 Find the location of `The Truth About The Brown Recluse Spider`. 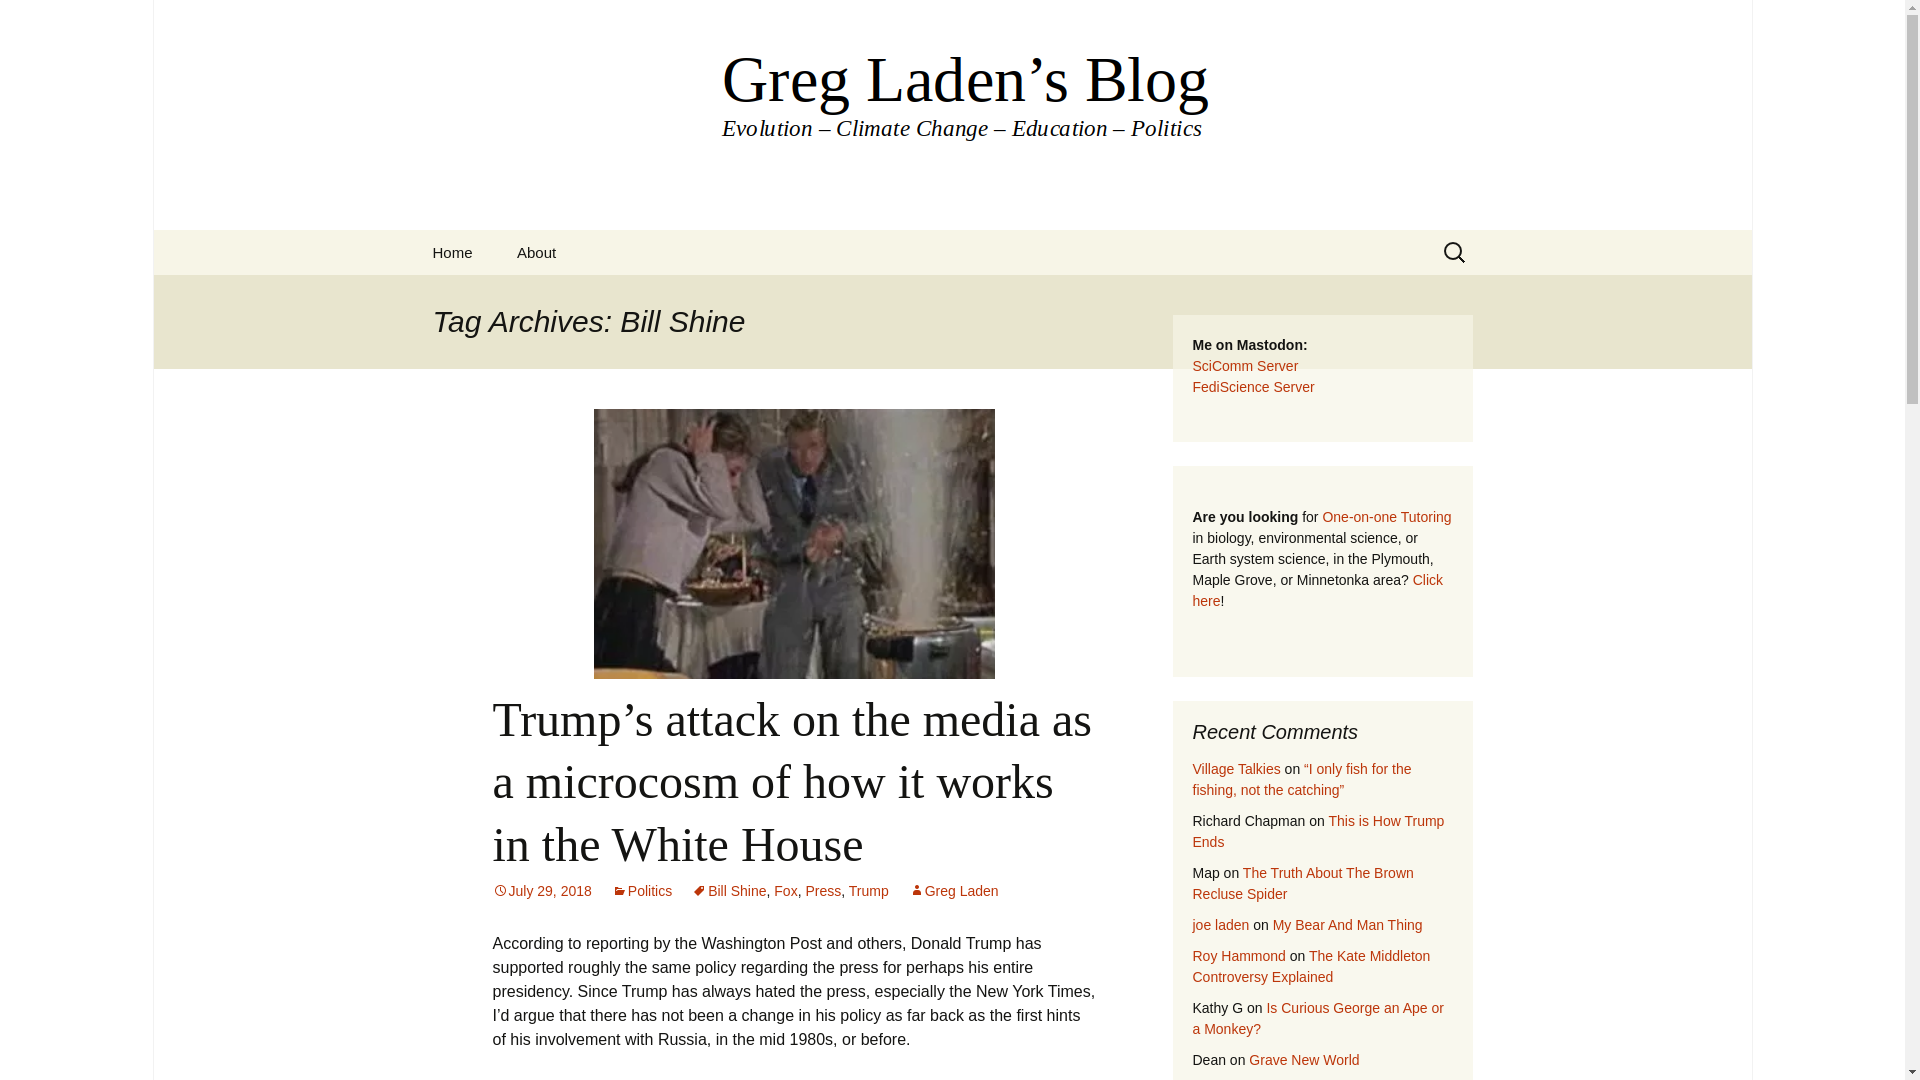

The Truth About The Brown Recluse Spider is located at coordinates (1302, 883).